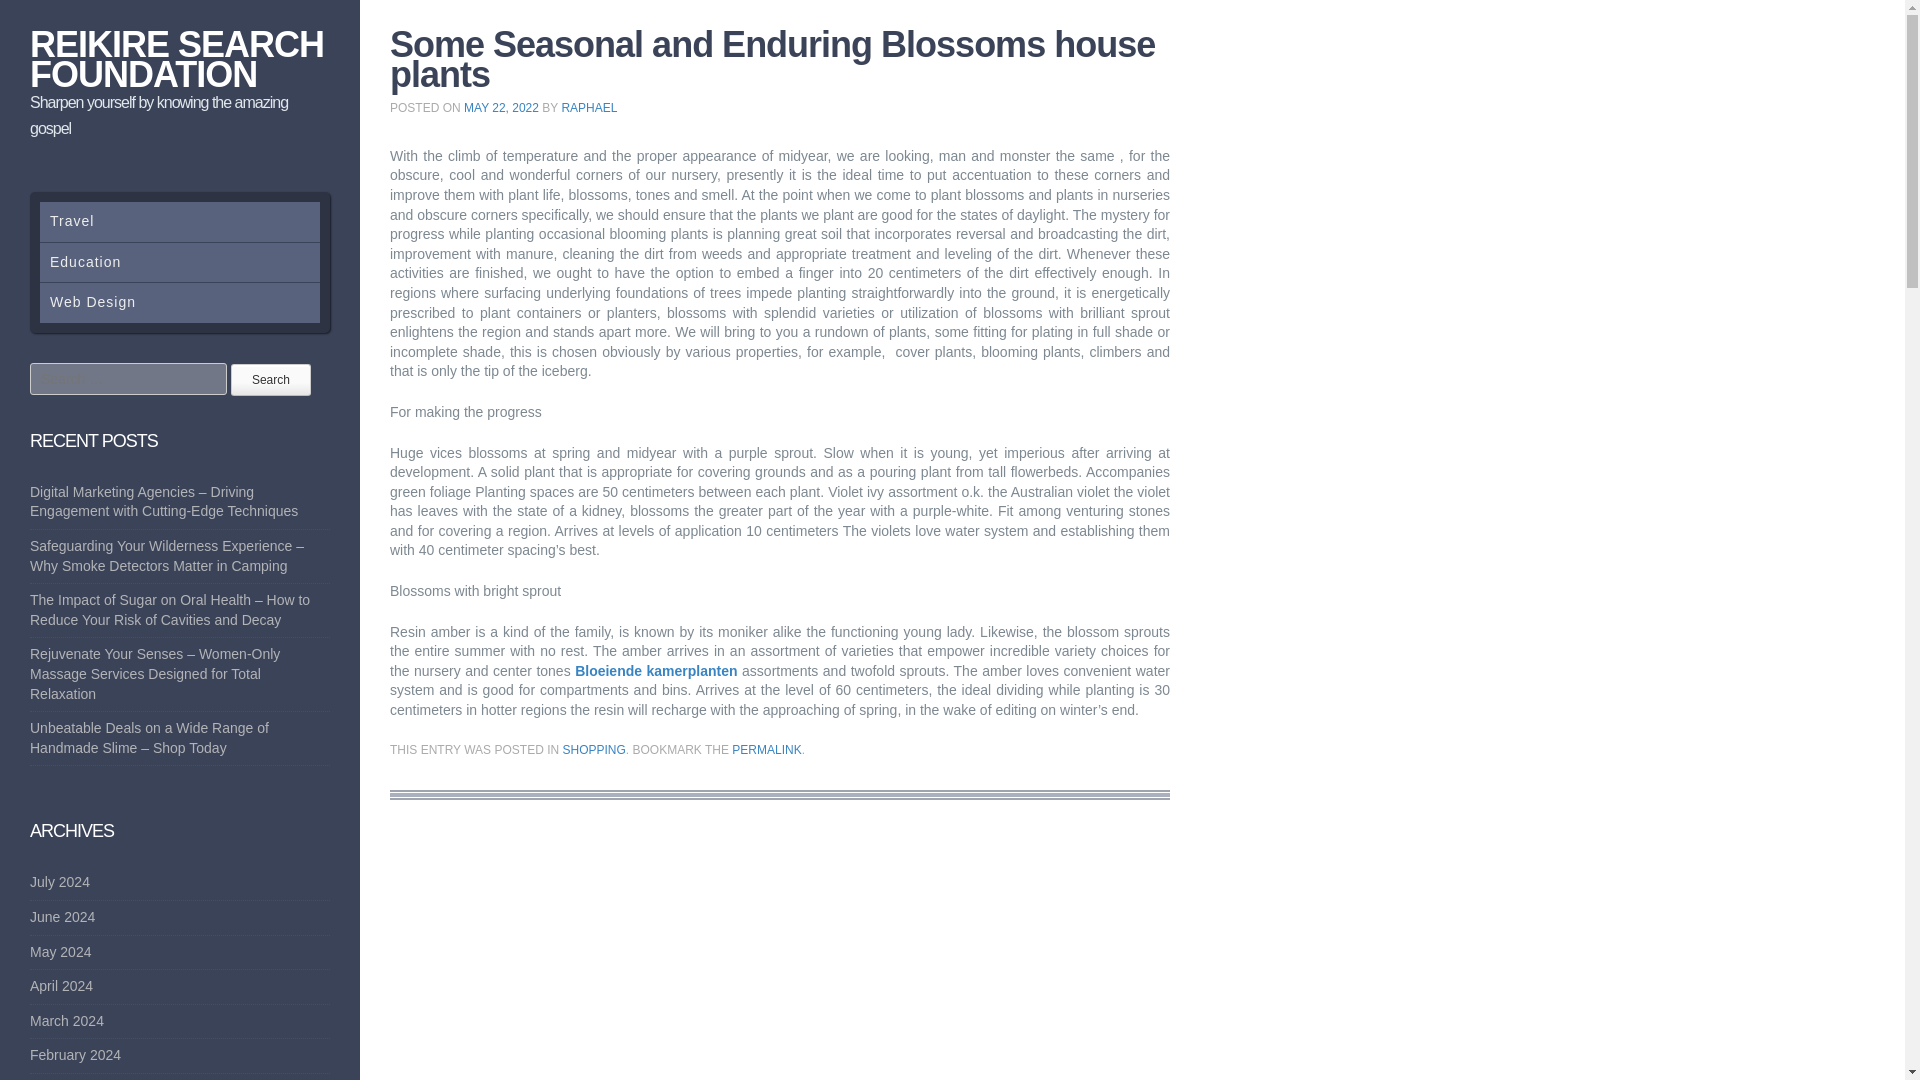 Image resolution: width=1920 pixels, height=1080 pixels. Describe the element at coordinates (180, 262) in the screenshot. I see `Education` at that location.